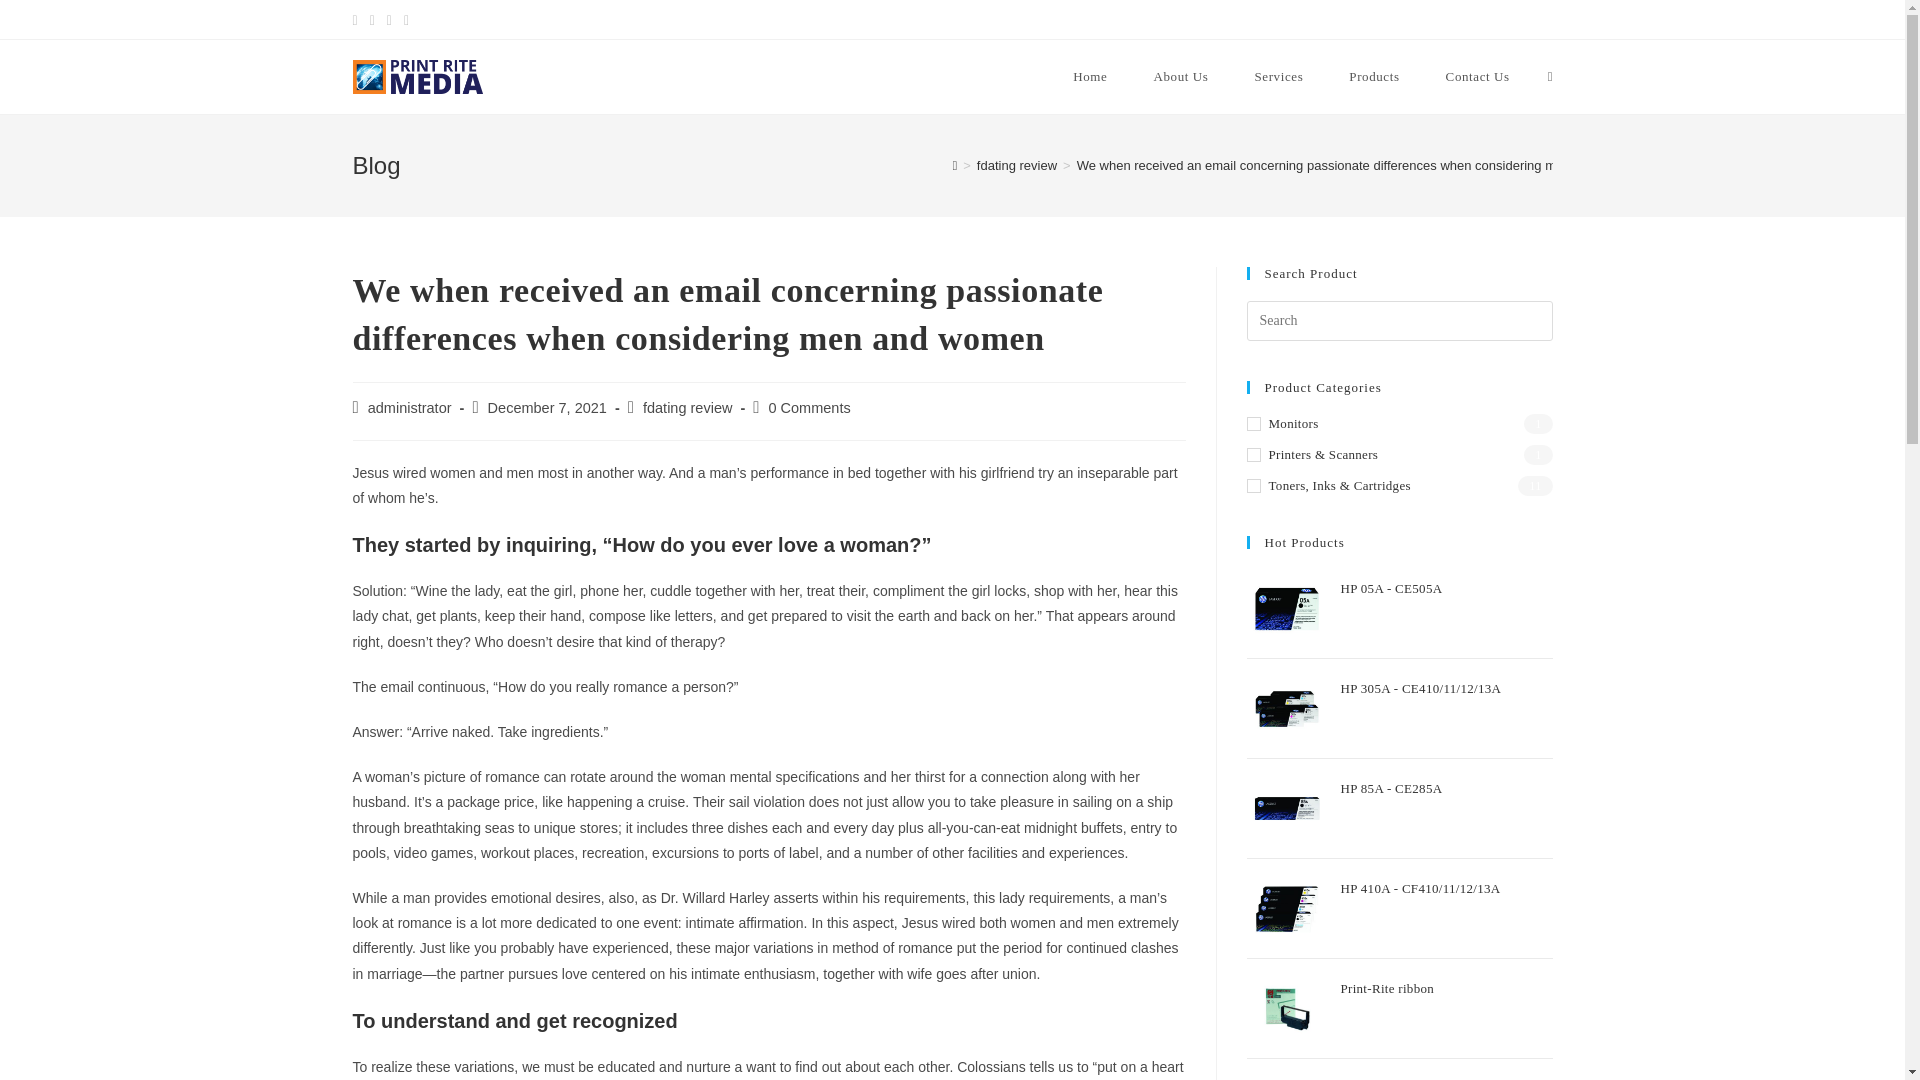 Image resolution: width=1920 pixels, height=1080 pixels. What do you see at coordinates (1446, 594) in the screenshot?
I see `HP 05A - CE505A` at bounding box center [1446, 594].